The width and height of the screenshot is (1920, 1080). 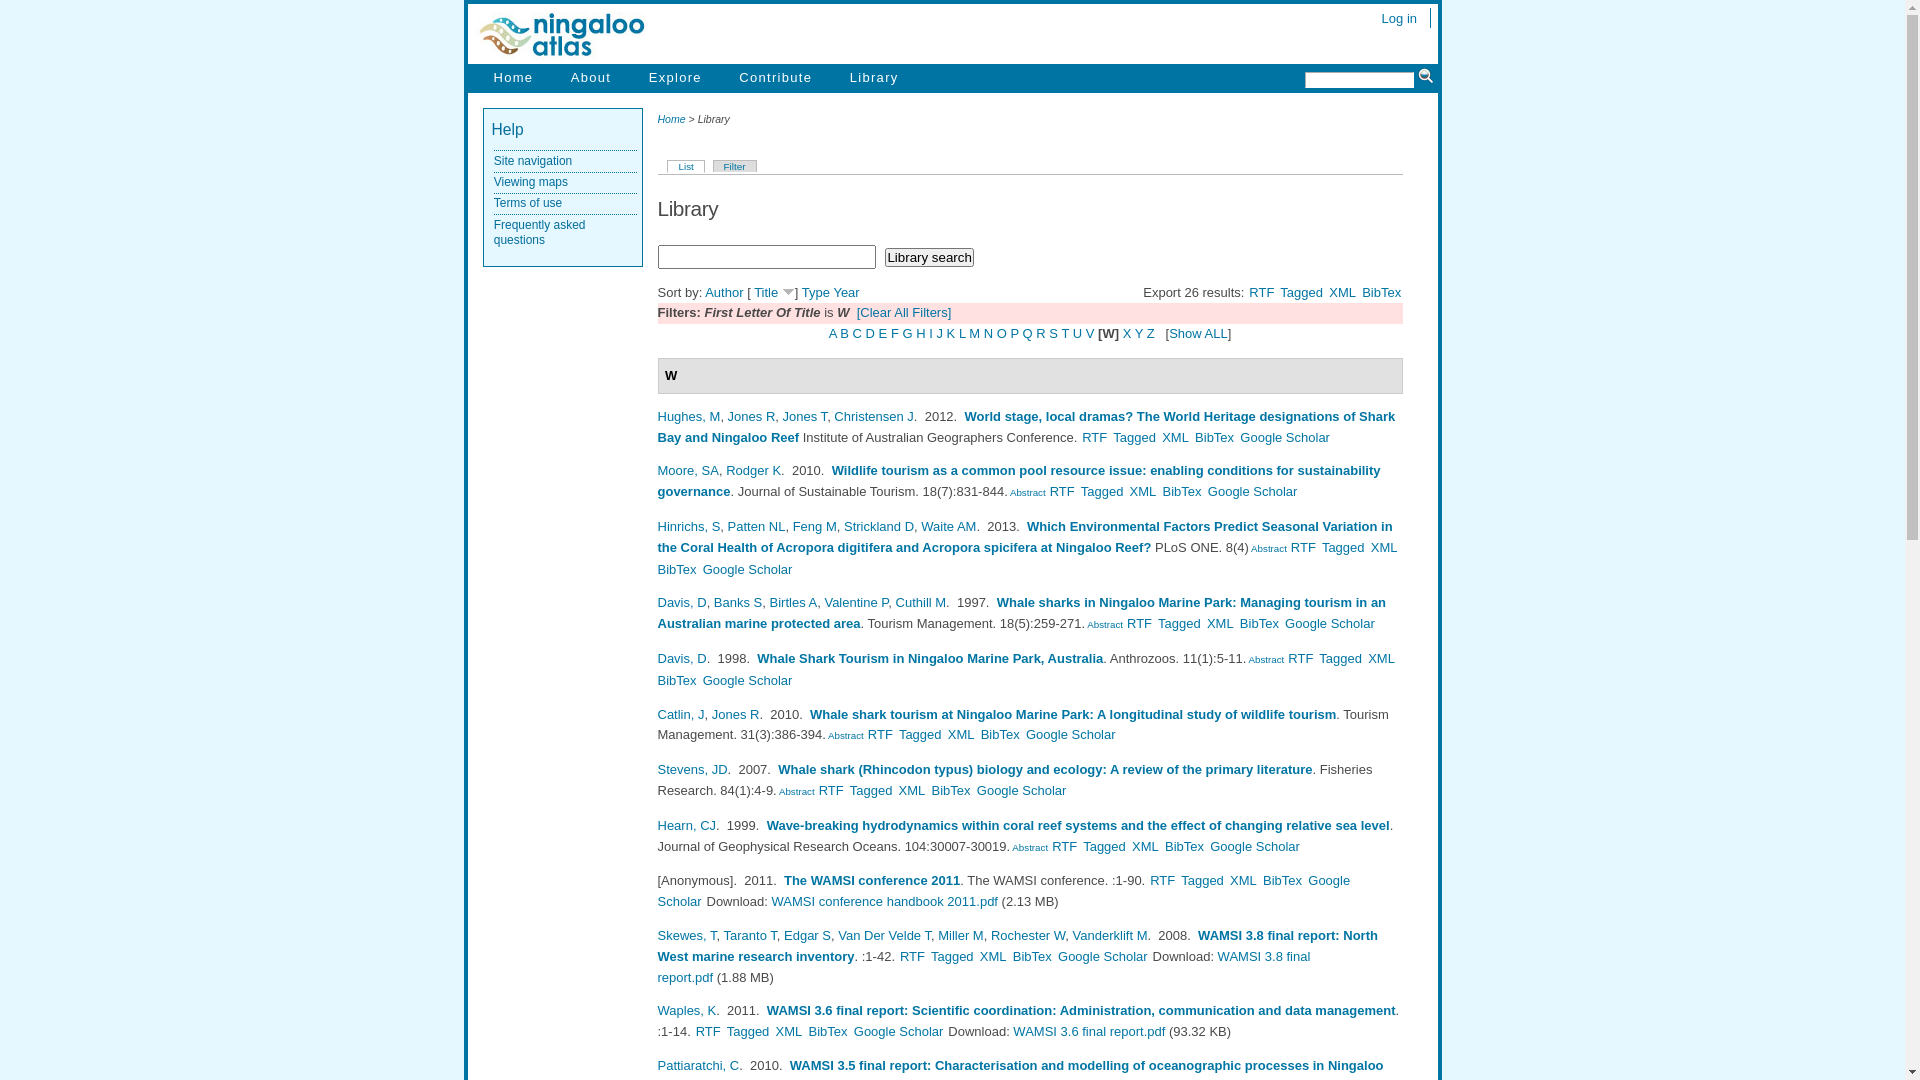 I want to click on Abstract, so click(x=1027, y=492).